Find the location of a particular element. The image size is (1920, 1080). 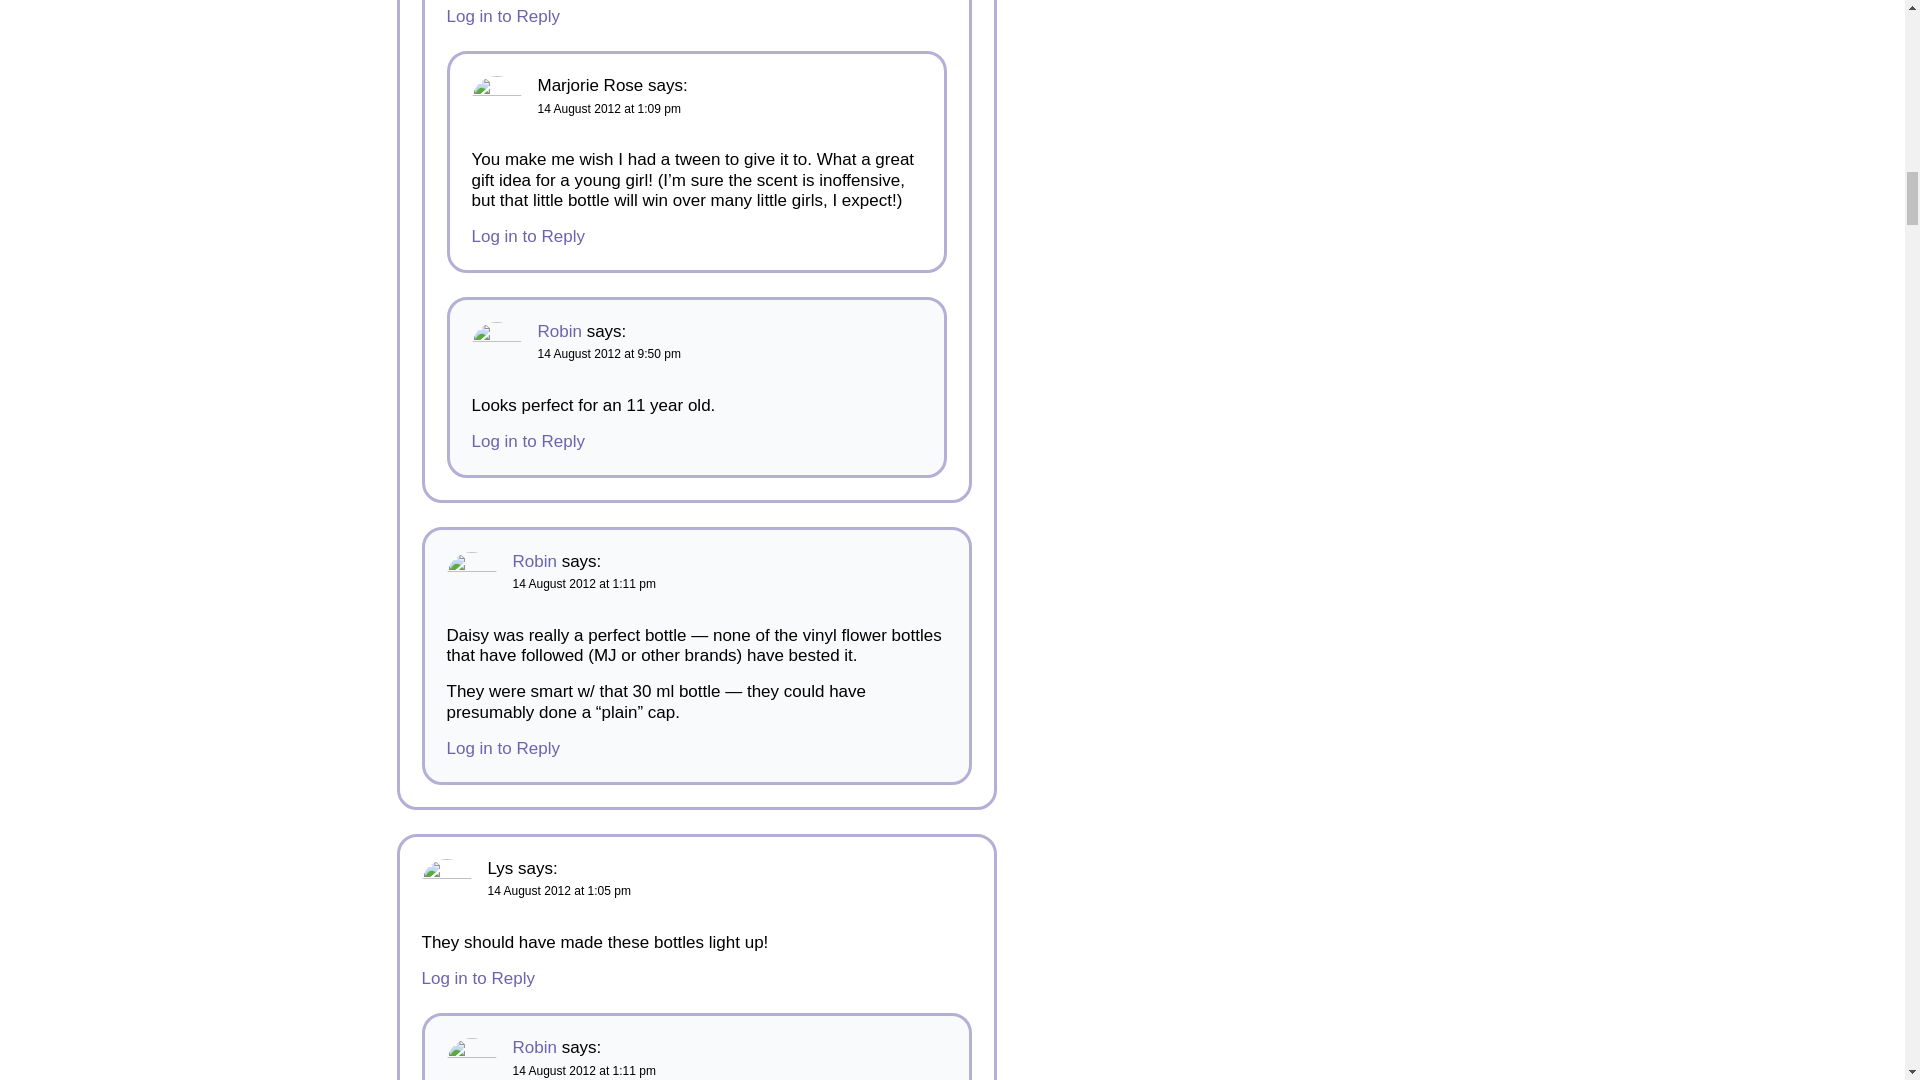

Log in to Reply is located at coordinates (528, 236).